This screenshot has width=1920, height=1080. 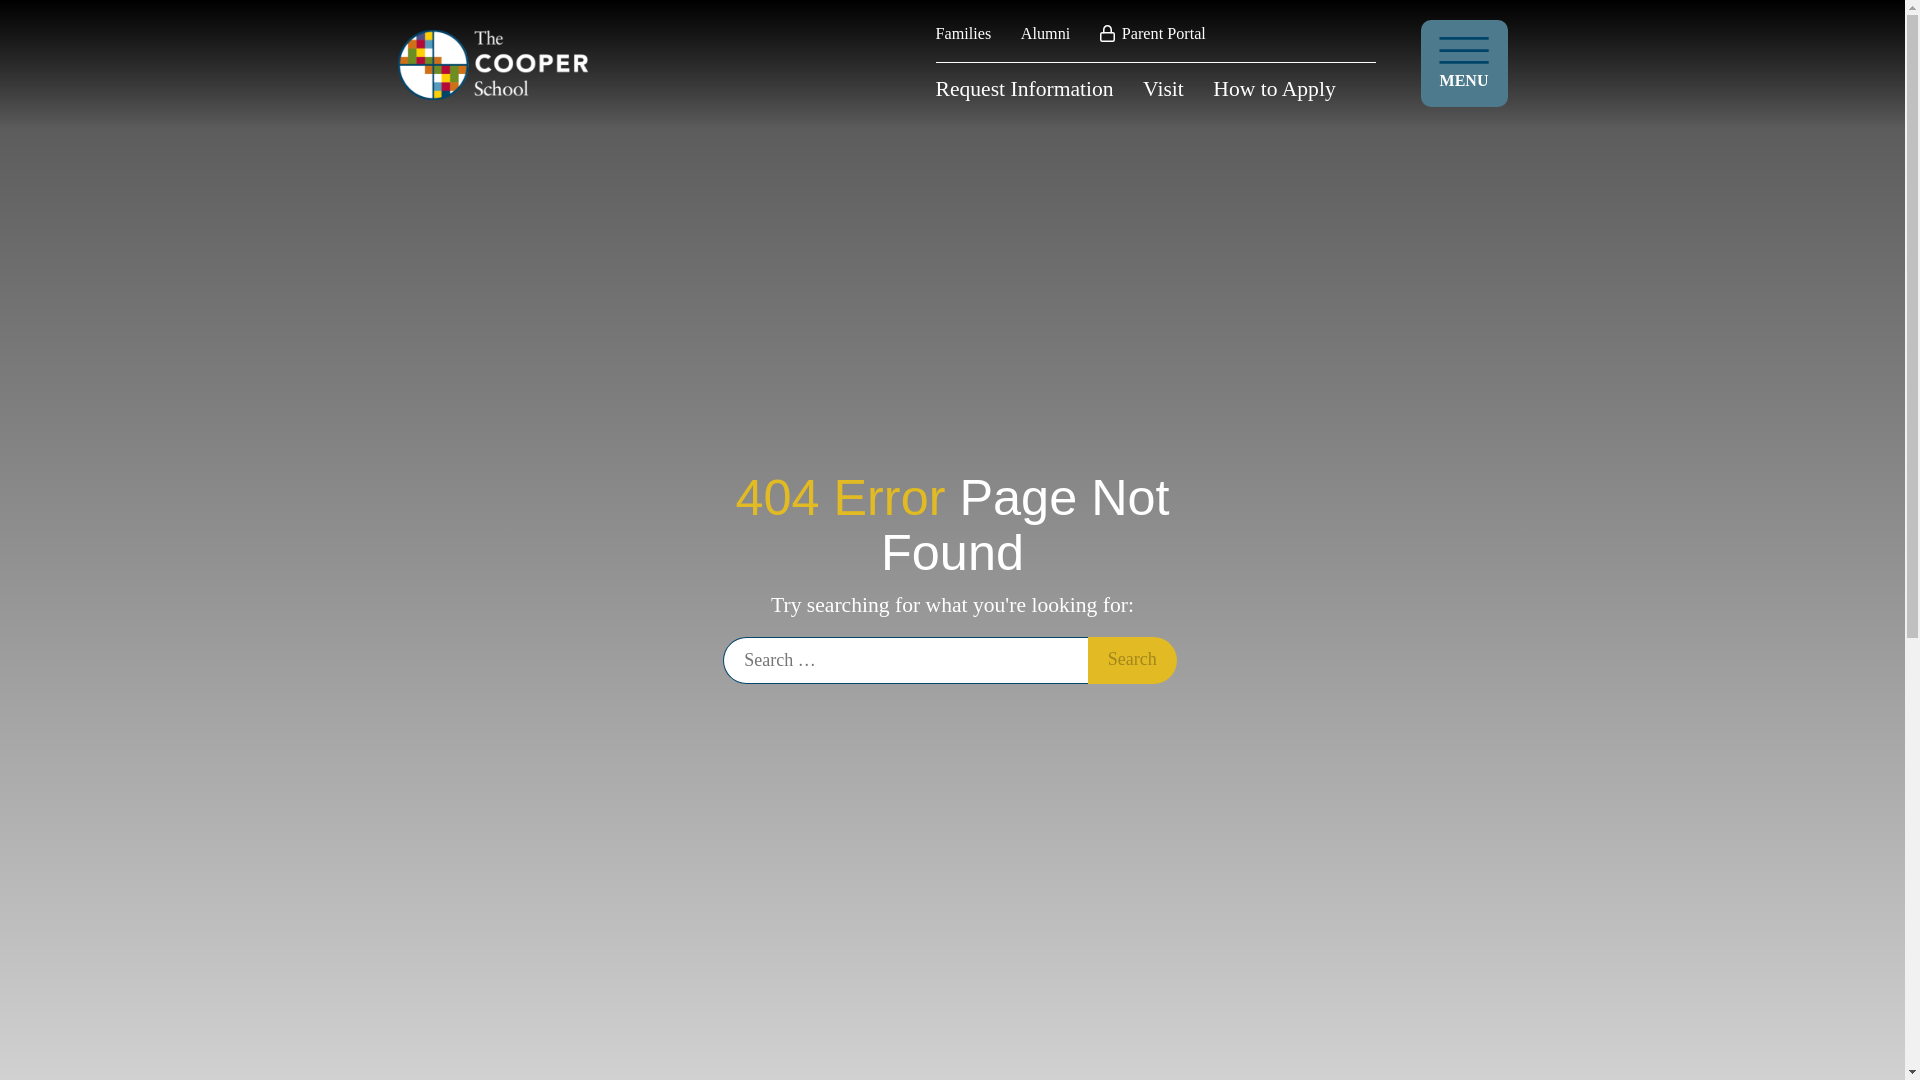 I want to click on MENU, so click(x=1464, y=63).